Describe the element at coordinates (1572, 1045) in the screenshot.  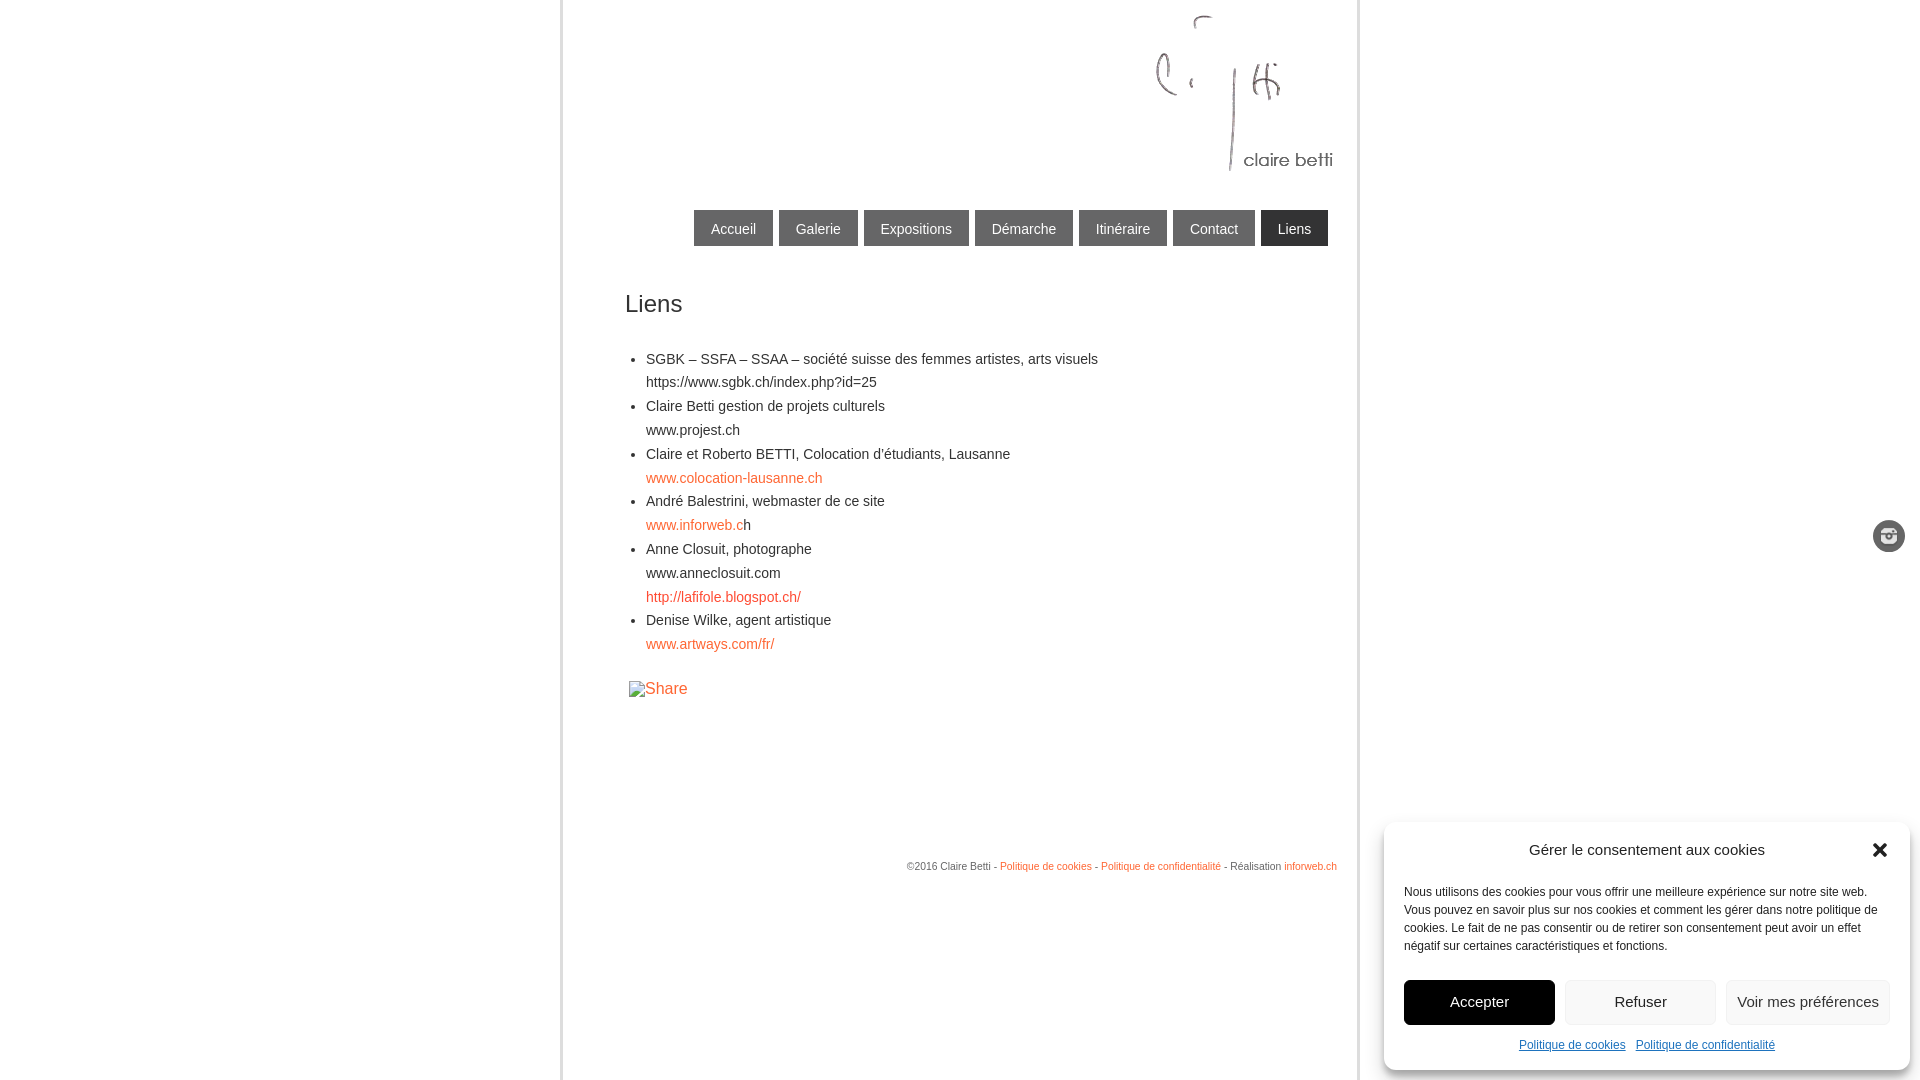
I see `Politique de cookies` at that location.